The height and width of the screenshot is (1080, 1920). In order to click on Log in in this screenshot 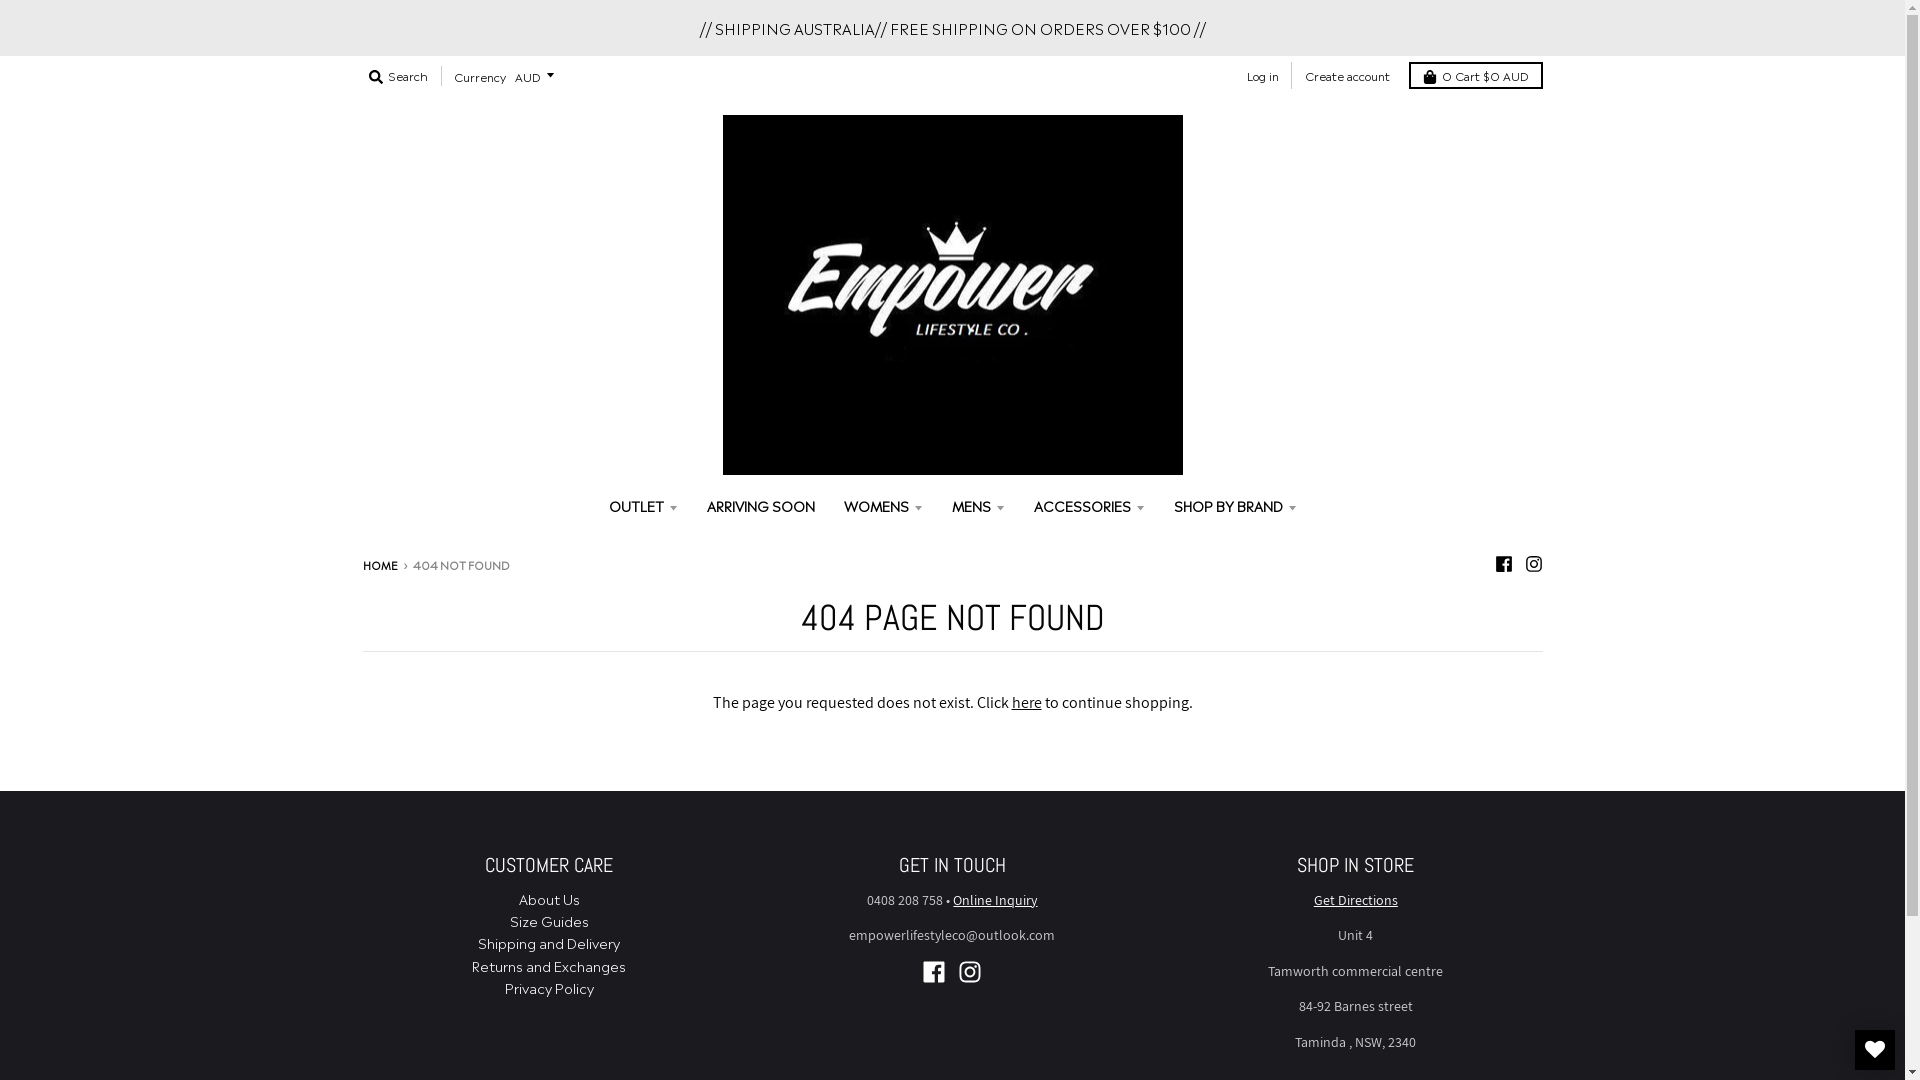, I will do `click(1262, 76)`.